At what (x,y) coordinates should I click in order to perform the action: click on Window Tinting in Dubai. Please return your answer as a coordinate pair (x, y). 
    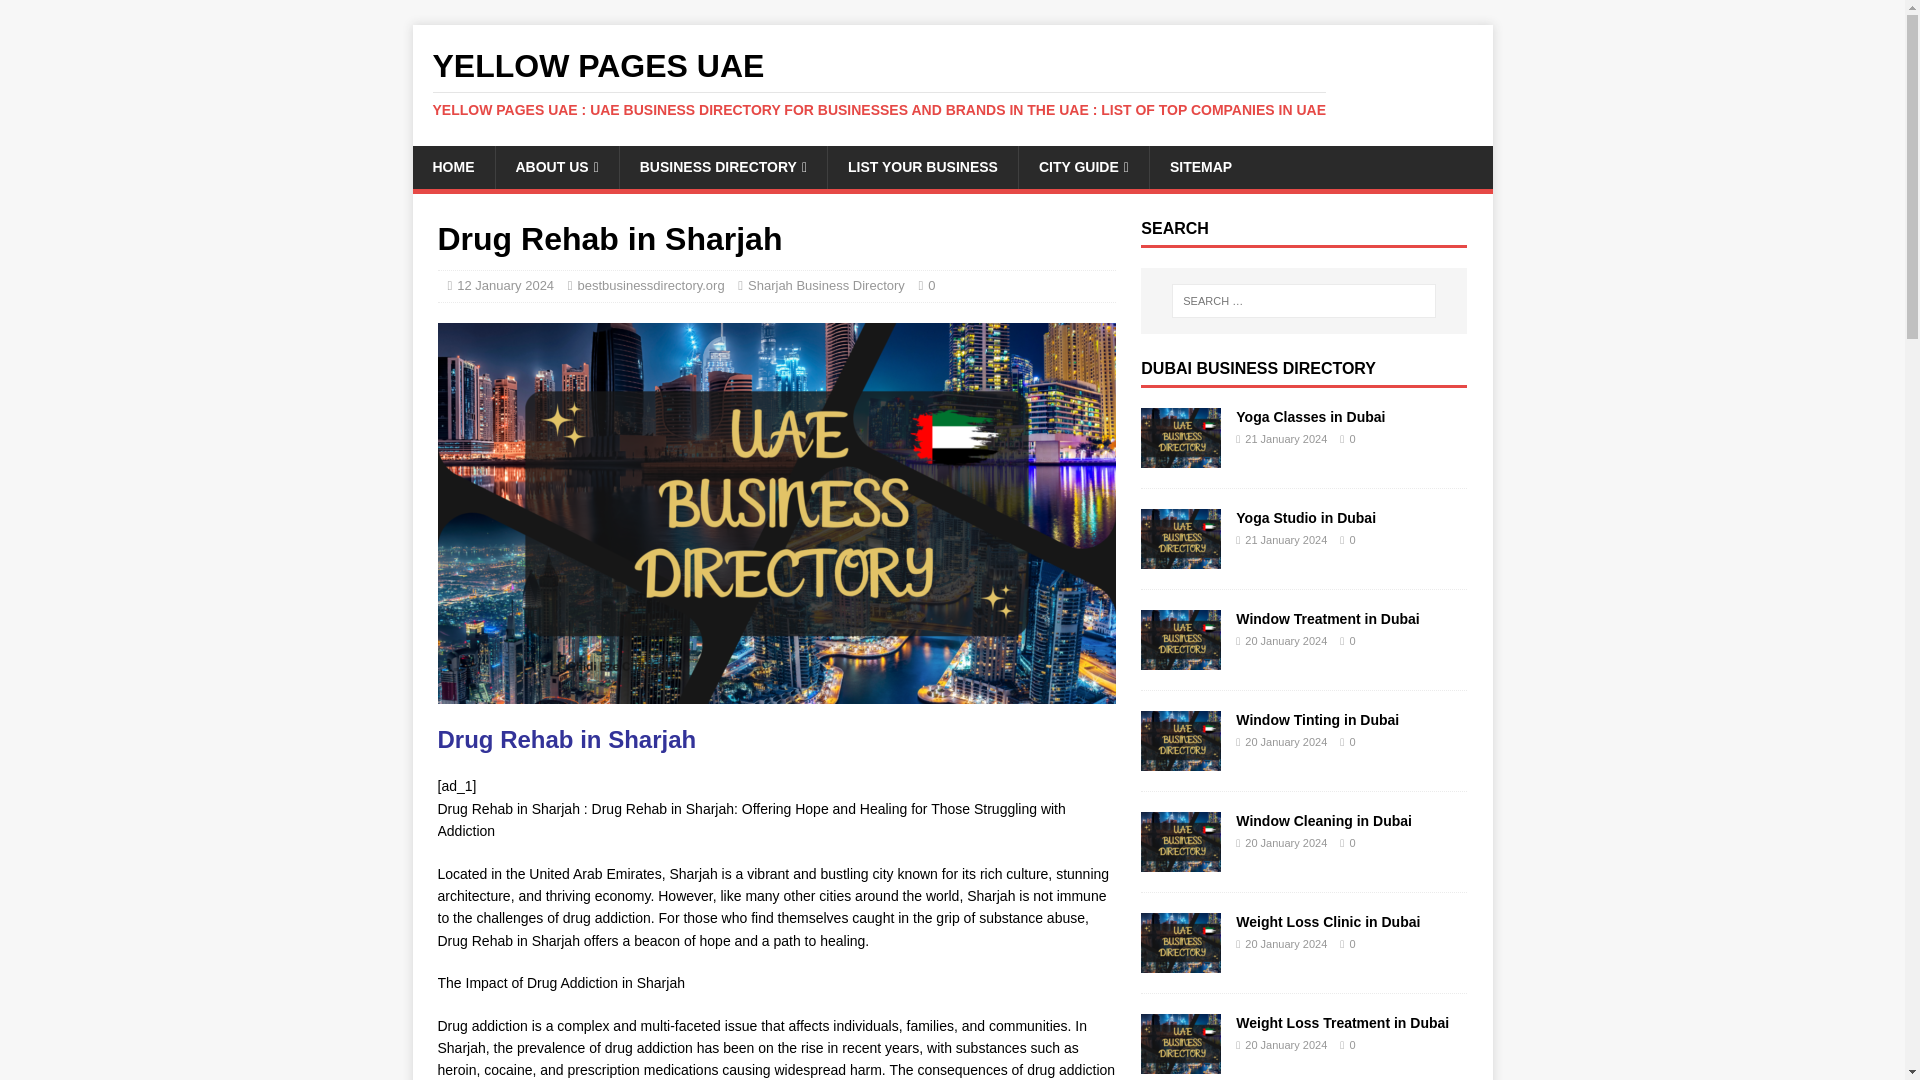
    Looking at the image, I should click on (1180, 759).